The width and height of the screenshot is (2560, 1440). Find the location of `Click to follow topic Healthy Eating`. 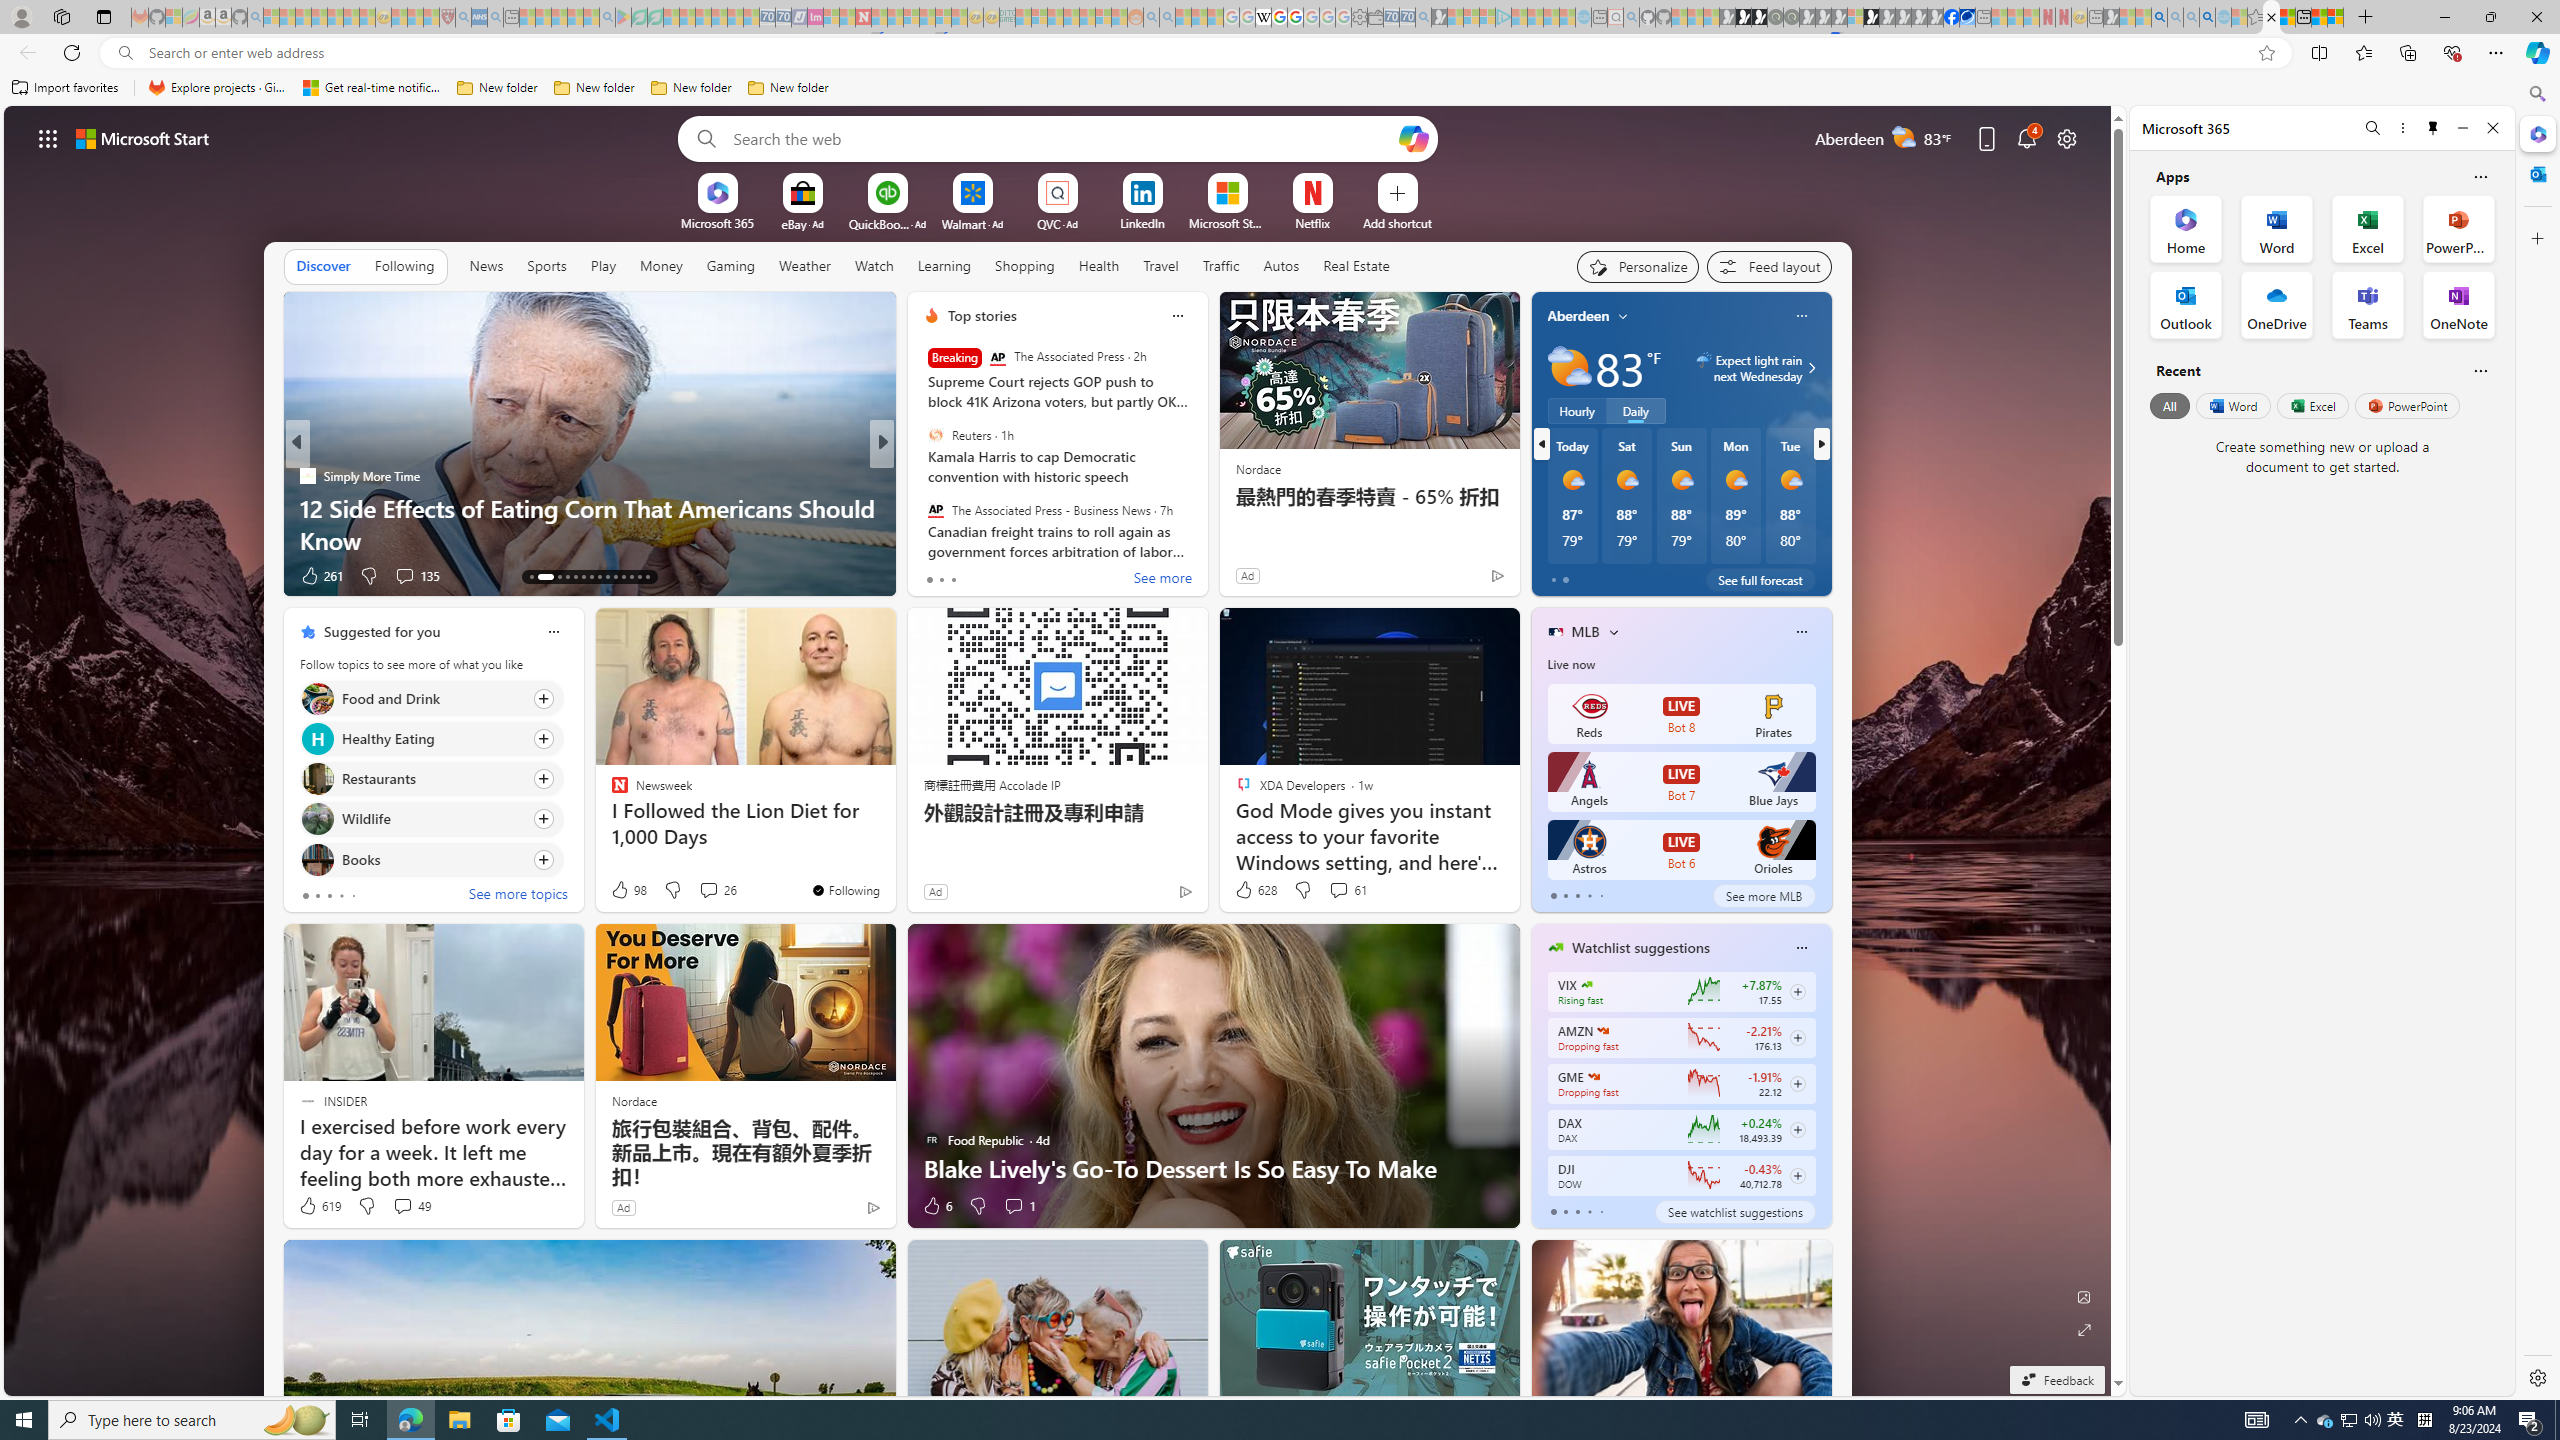

Click to follow topic Healthy Eating is located at coordinates (431, 738).